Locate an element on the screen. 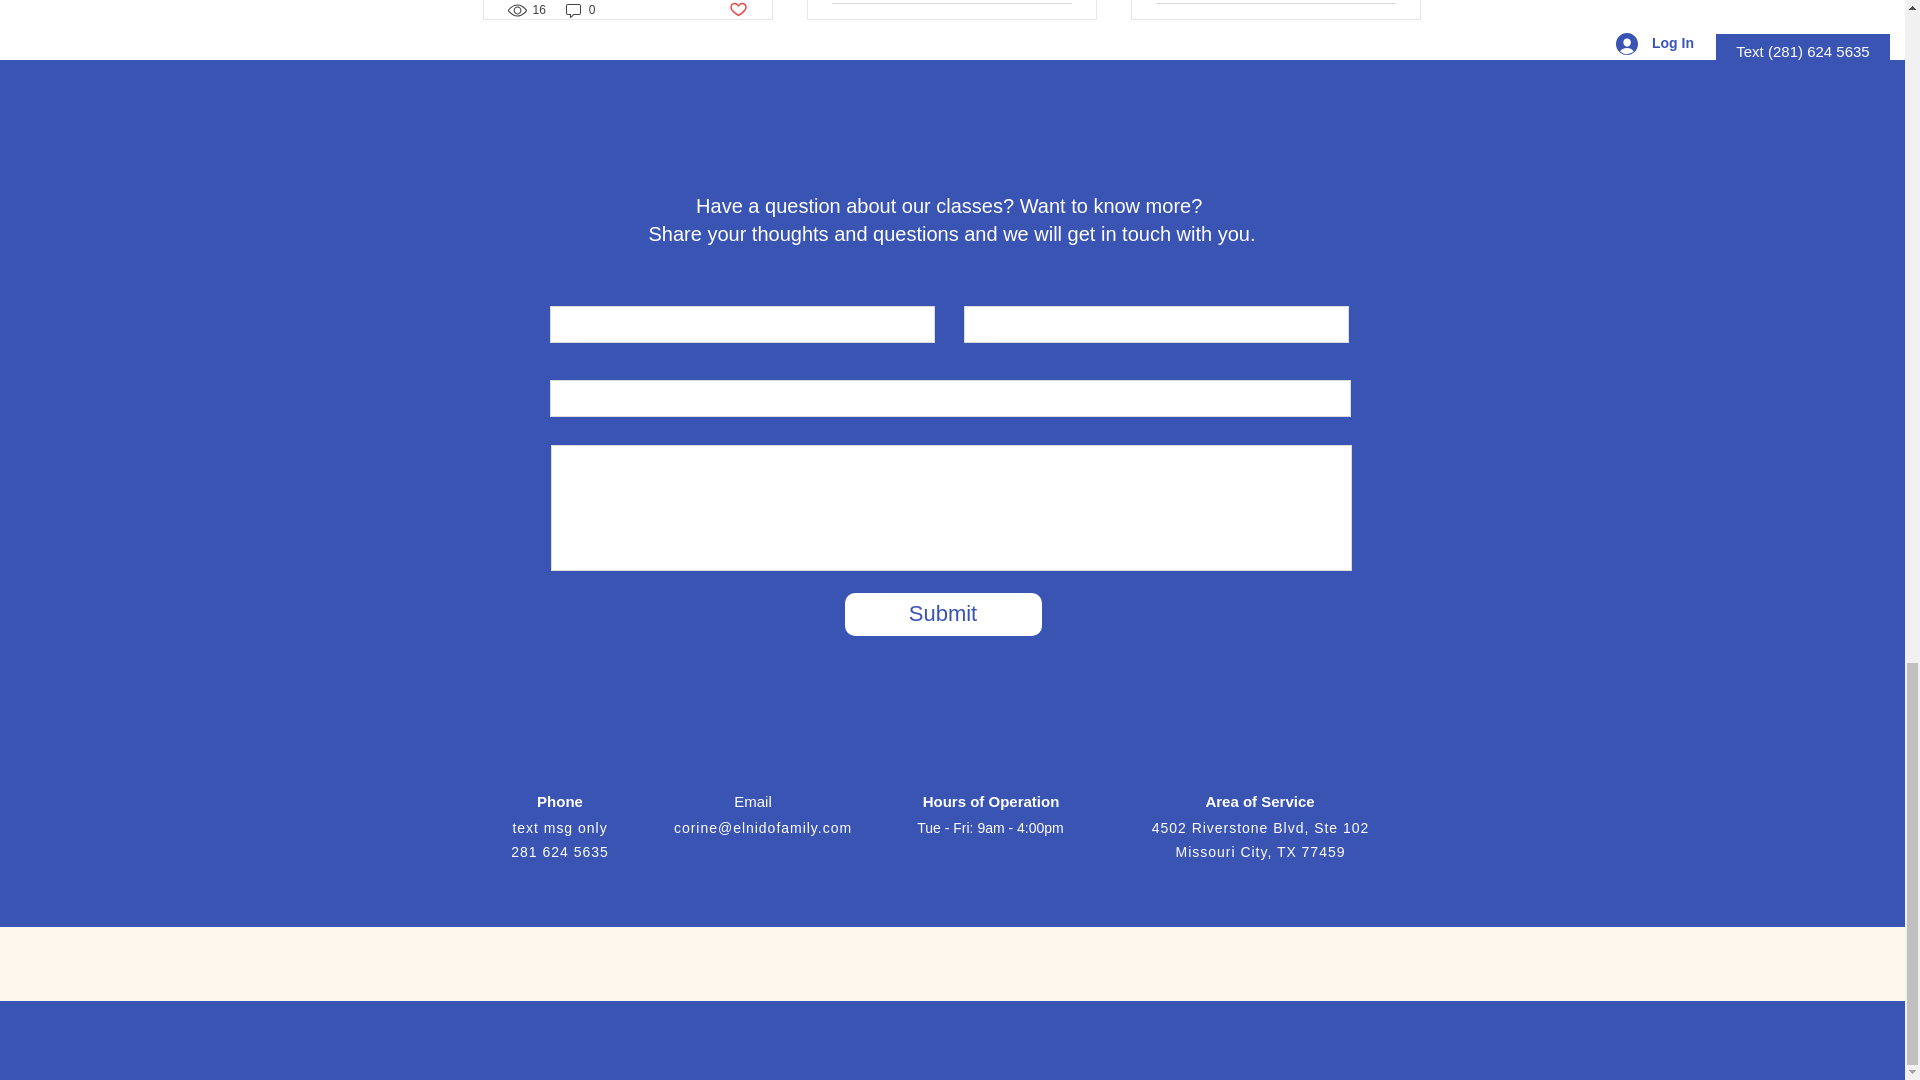 The width and height of the screenshot is (1920, 1080). Submit is located at coordinates (942, 614).